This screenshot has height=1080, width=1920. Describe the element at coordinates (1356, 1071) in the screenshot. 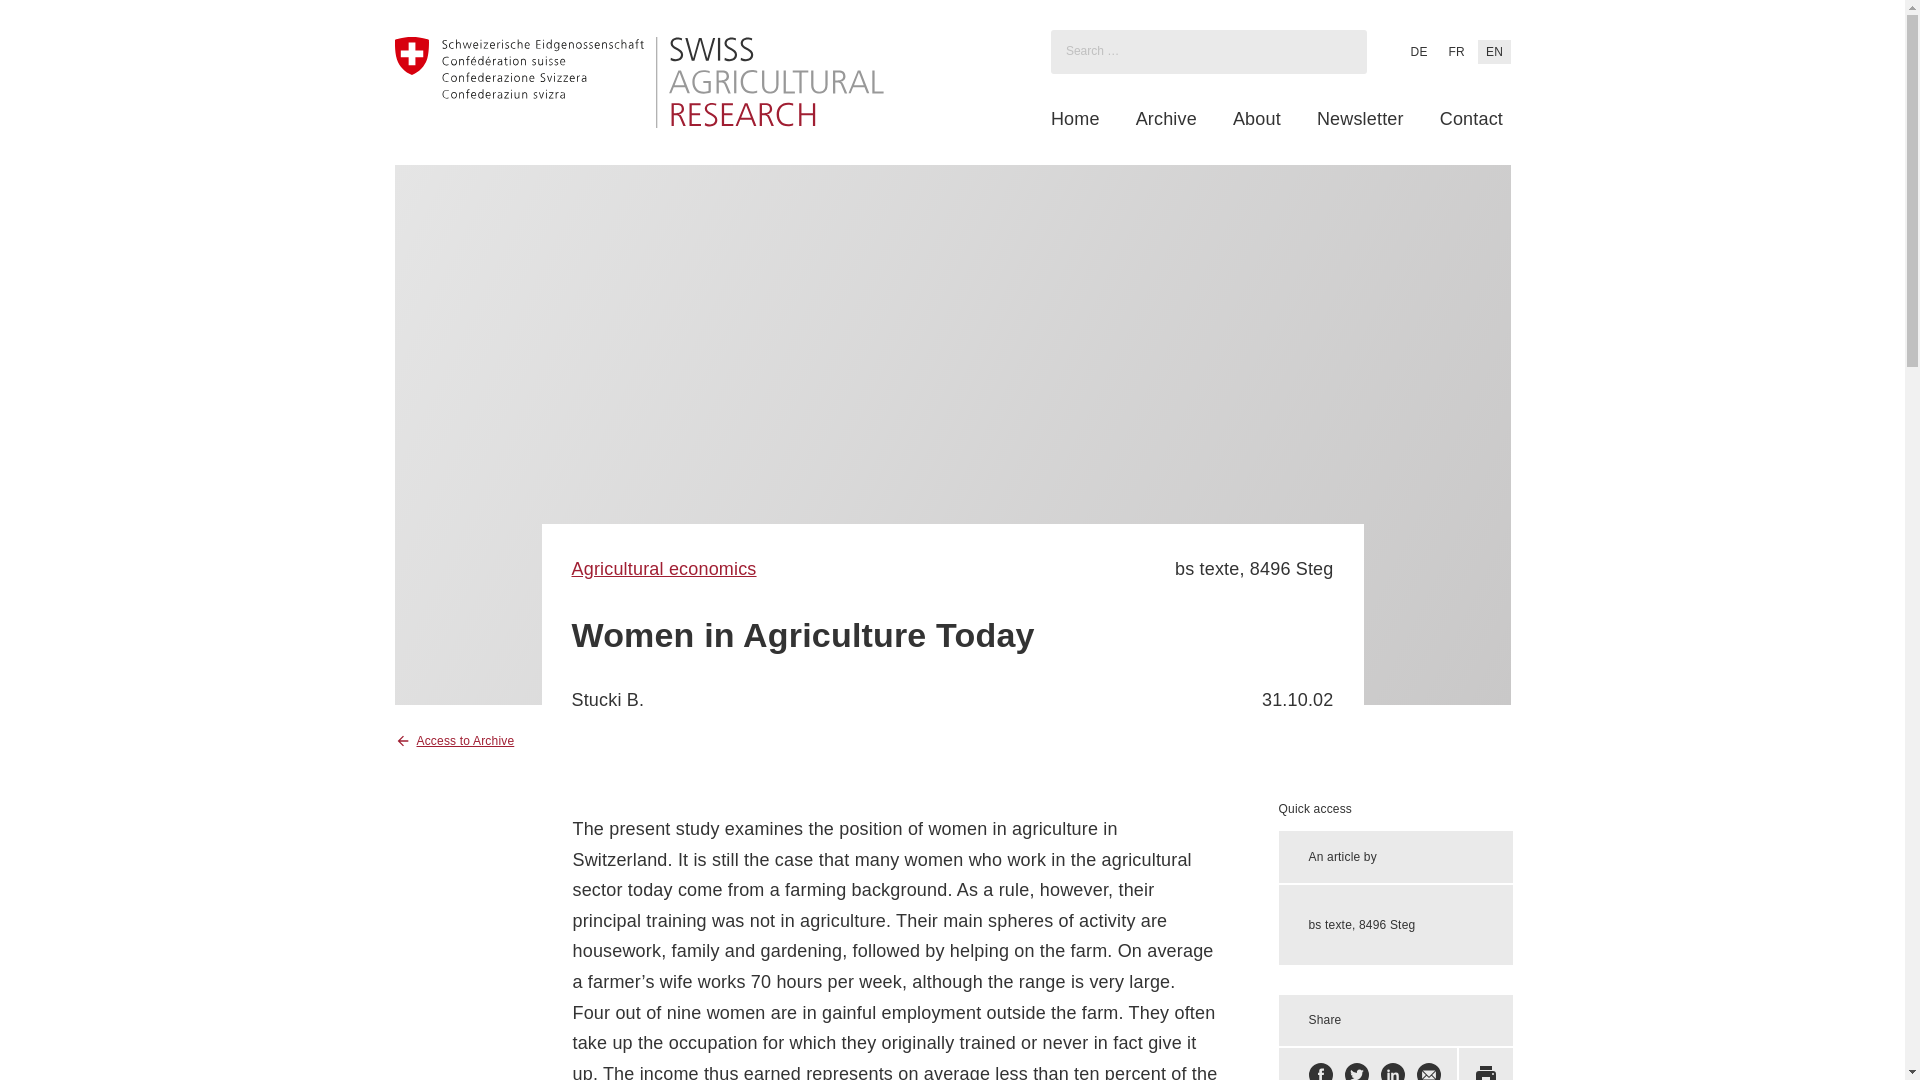

I see `Share on Twitter` at that location.